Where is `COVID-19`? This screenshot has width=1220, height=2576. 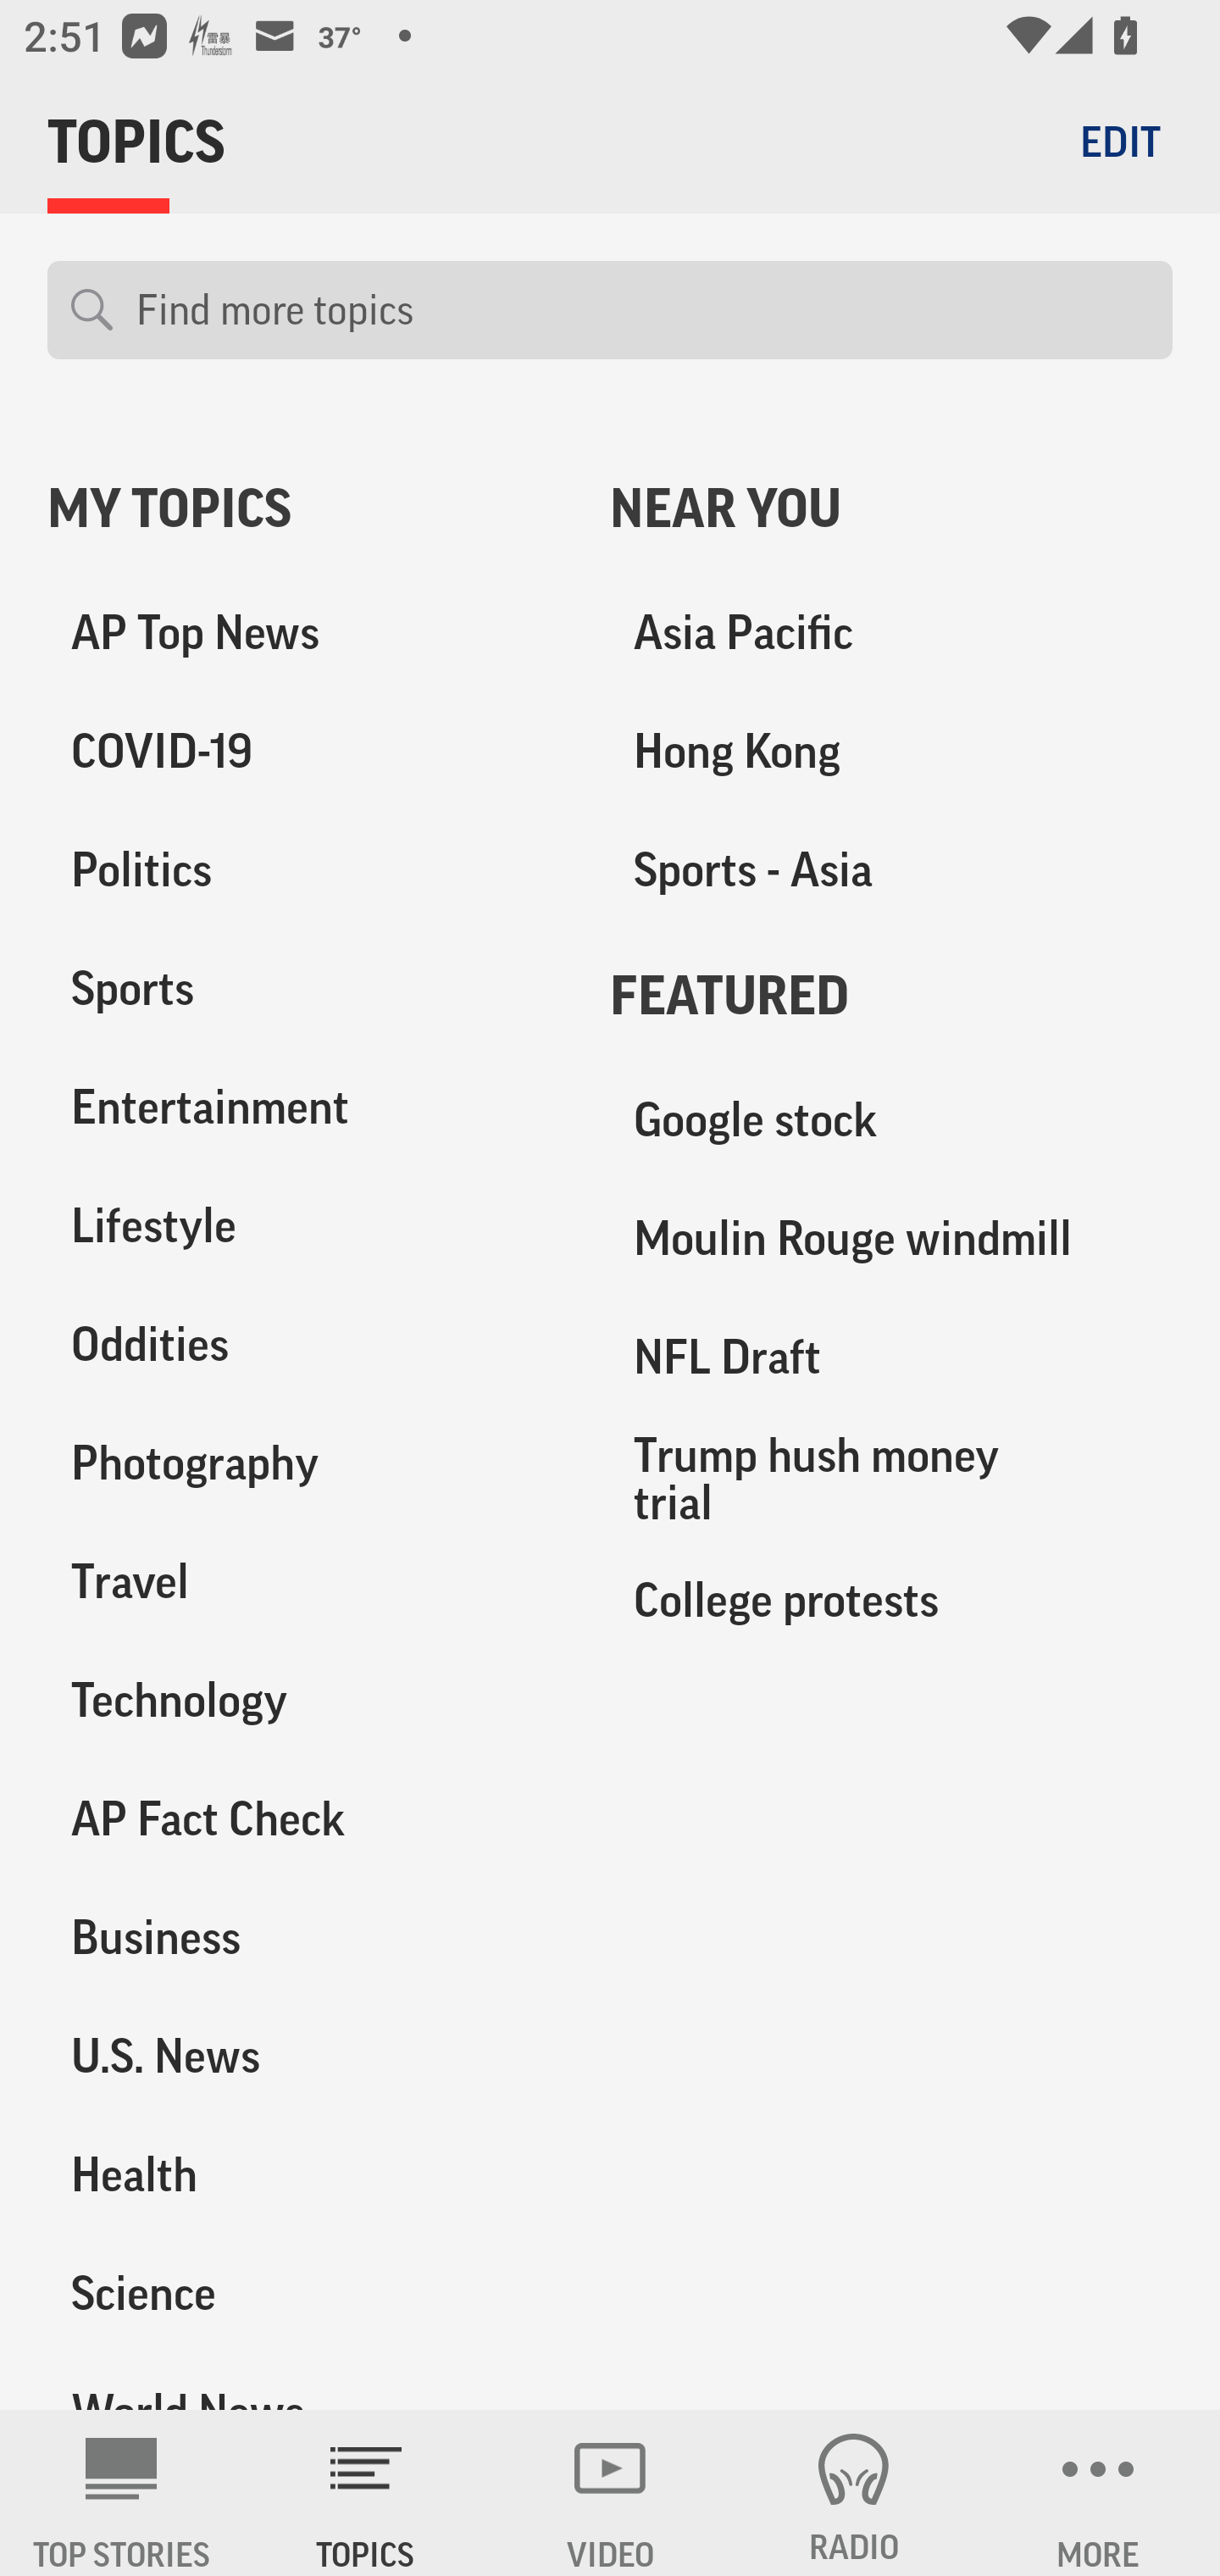 COVID-19 is located at coordinates (305, 752).